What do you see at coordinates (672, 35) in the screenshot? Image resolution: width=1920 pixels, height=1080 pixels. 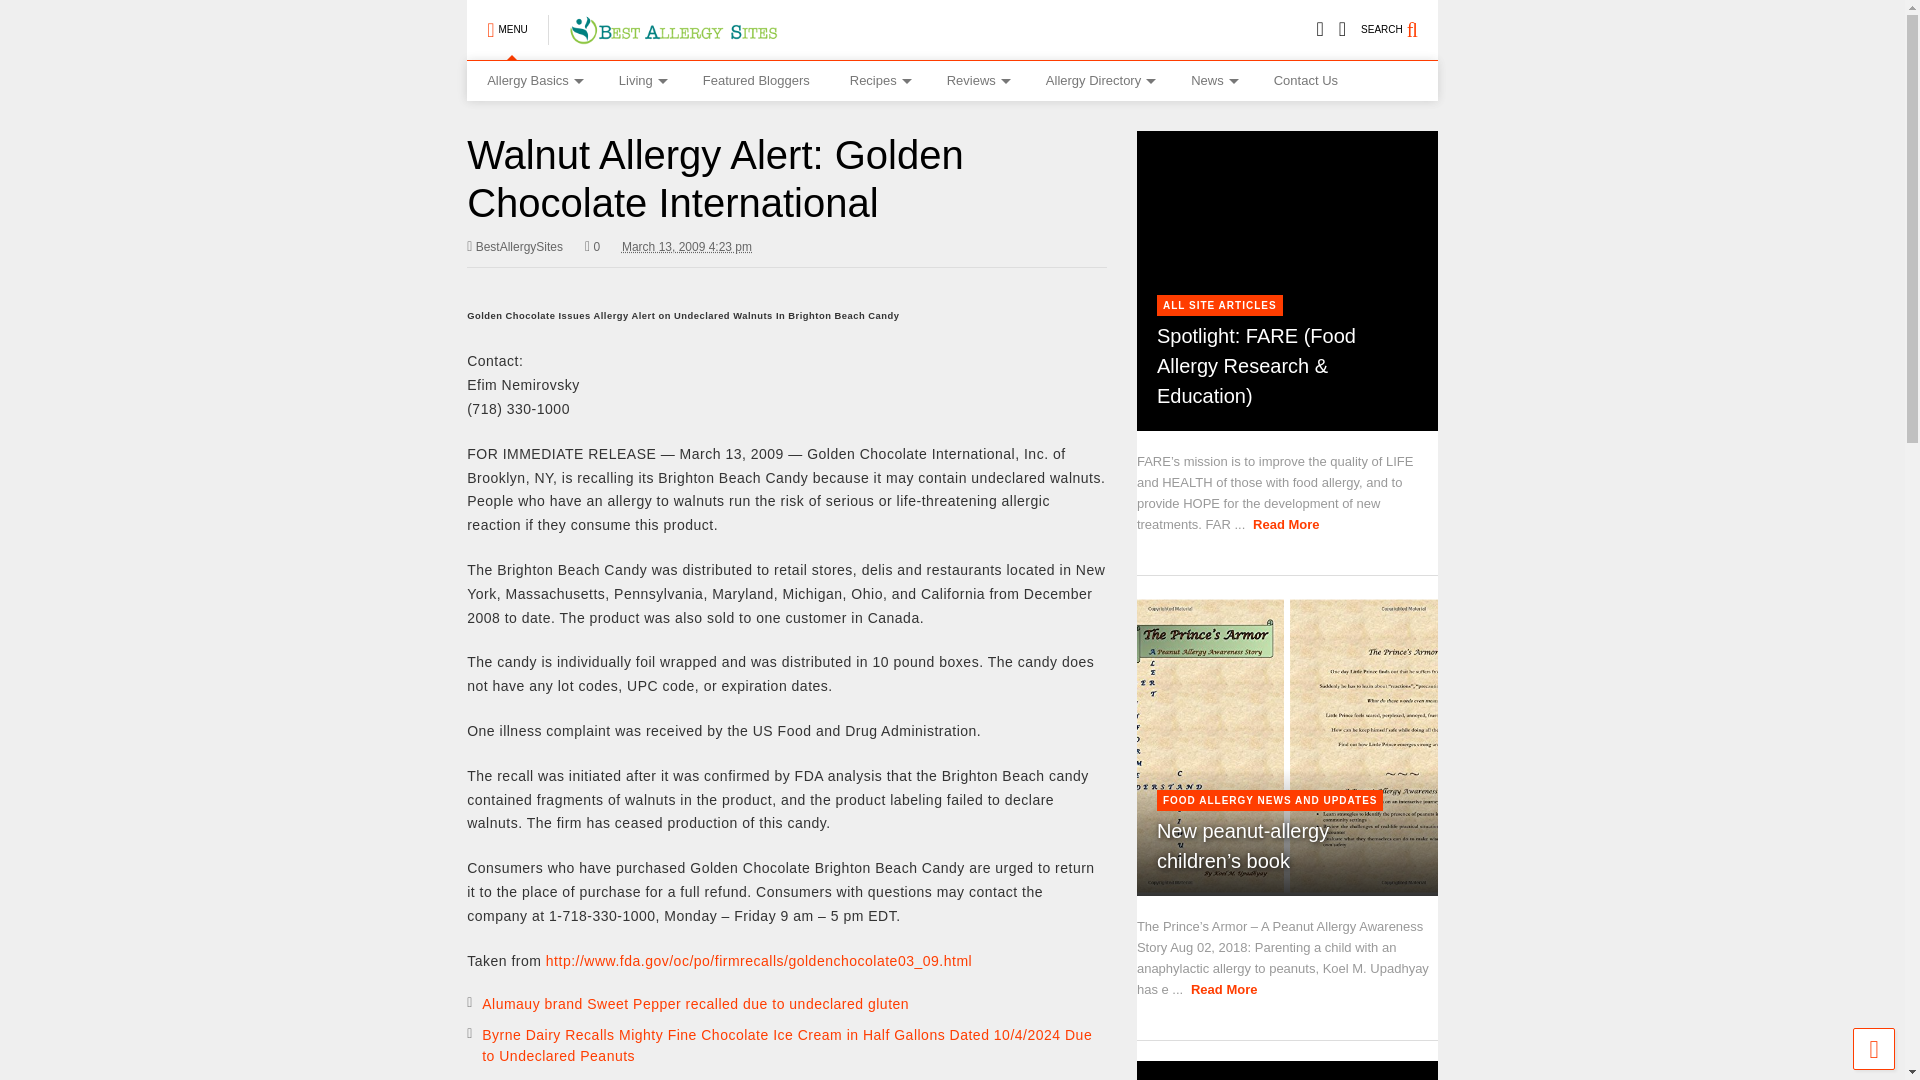 I see `Best Allergy Sites` at bounding box center [672, 35].